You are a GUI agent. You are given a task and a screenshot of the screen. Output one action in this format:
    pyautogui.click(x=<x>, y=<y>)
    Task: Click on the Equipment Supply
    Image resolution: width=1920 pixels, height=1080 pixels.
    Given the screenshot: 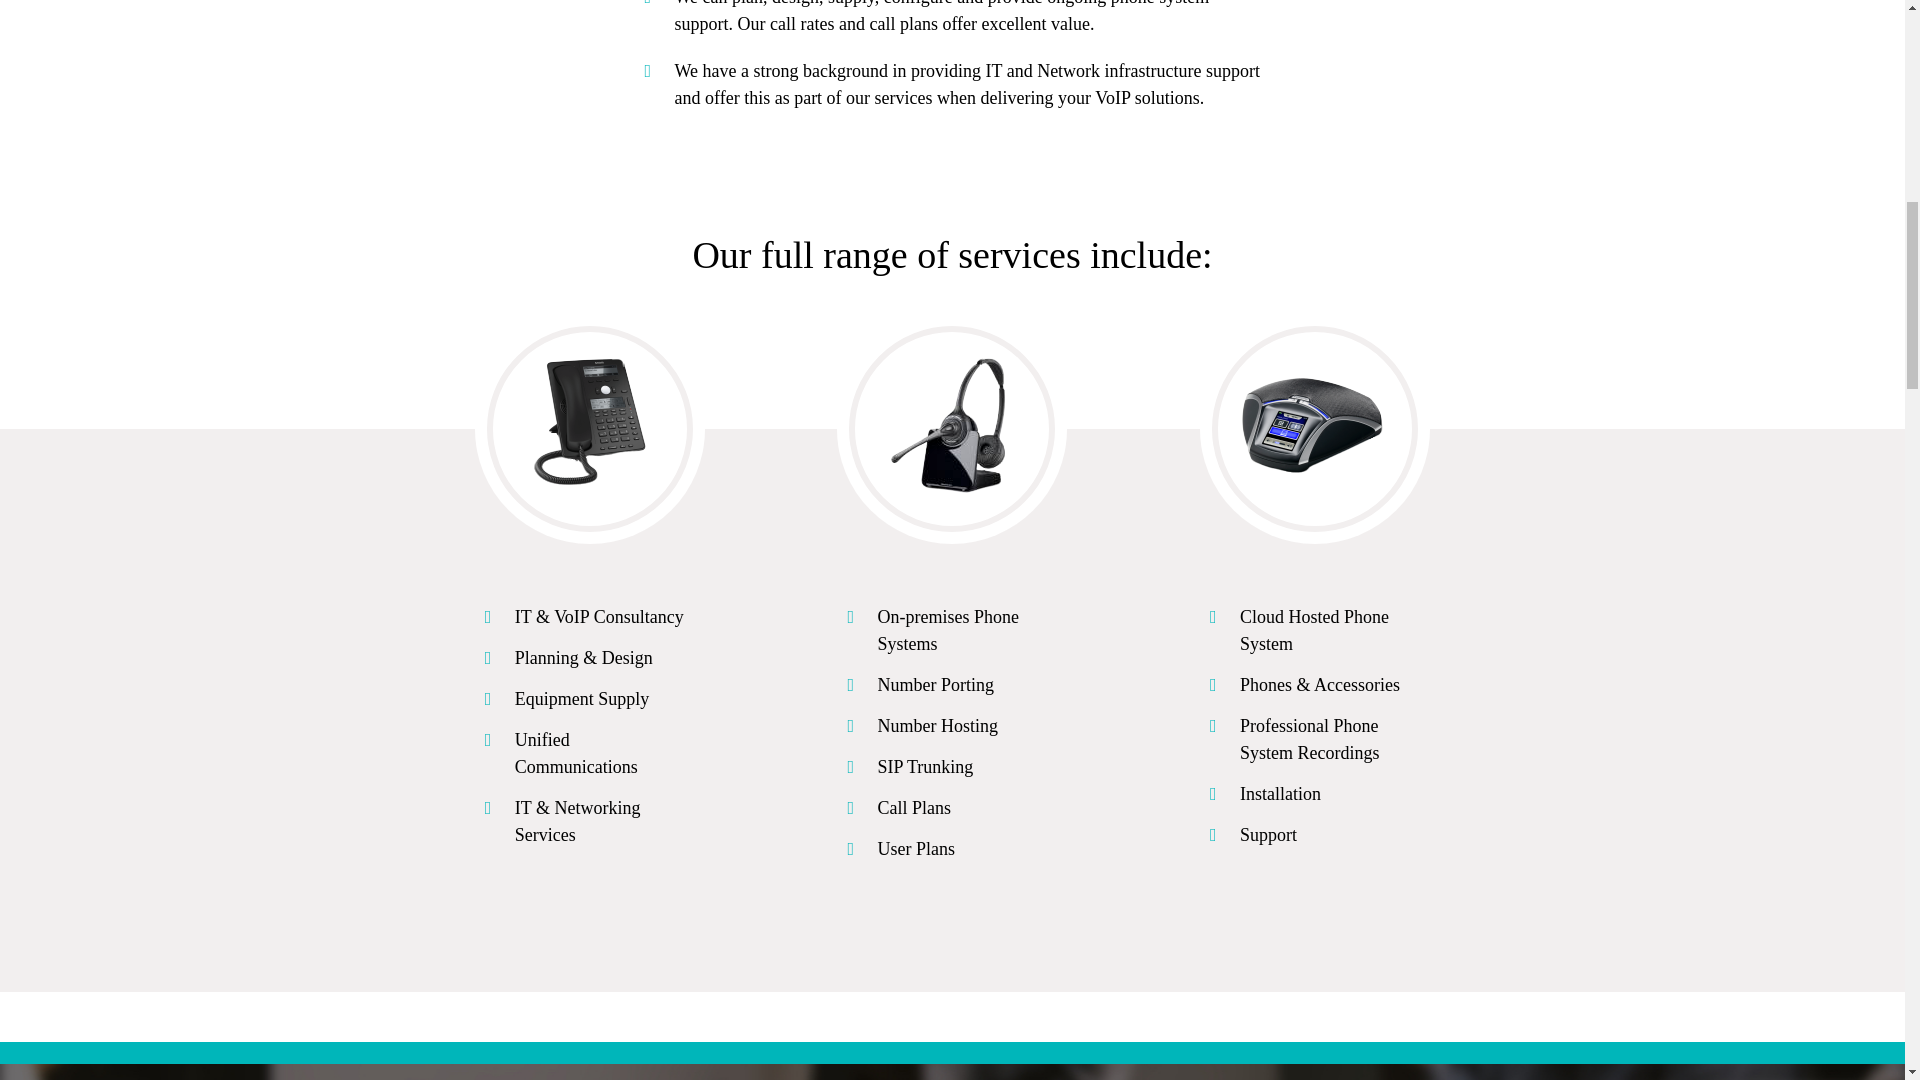 What is the action you would take?
    pyautogui.click(x=582, y=698)
    